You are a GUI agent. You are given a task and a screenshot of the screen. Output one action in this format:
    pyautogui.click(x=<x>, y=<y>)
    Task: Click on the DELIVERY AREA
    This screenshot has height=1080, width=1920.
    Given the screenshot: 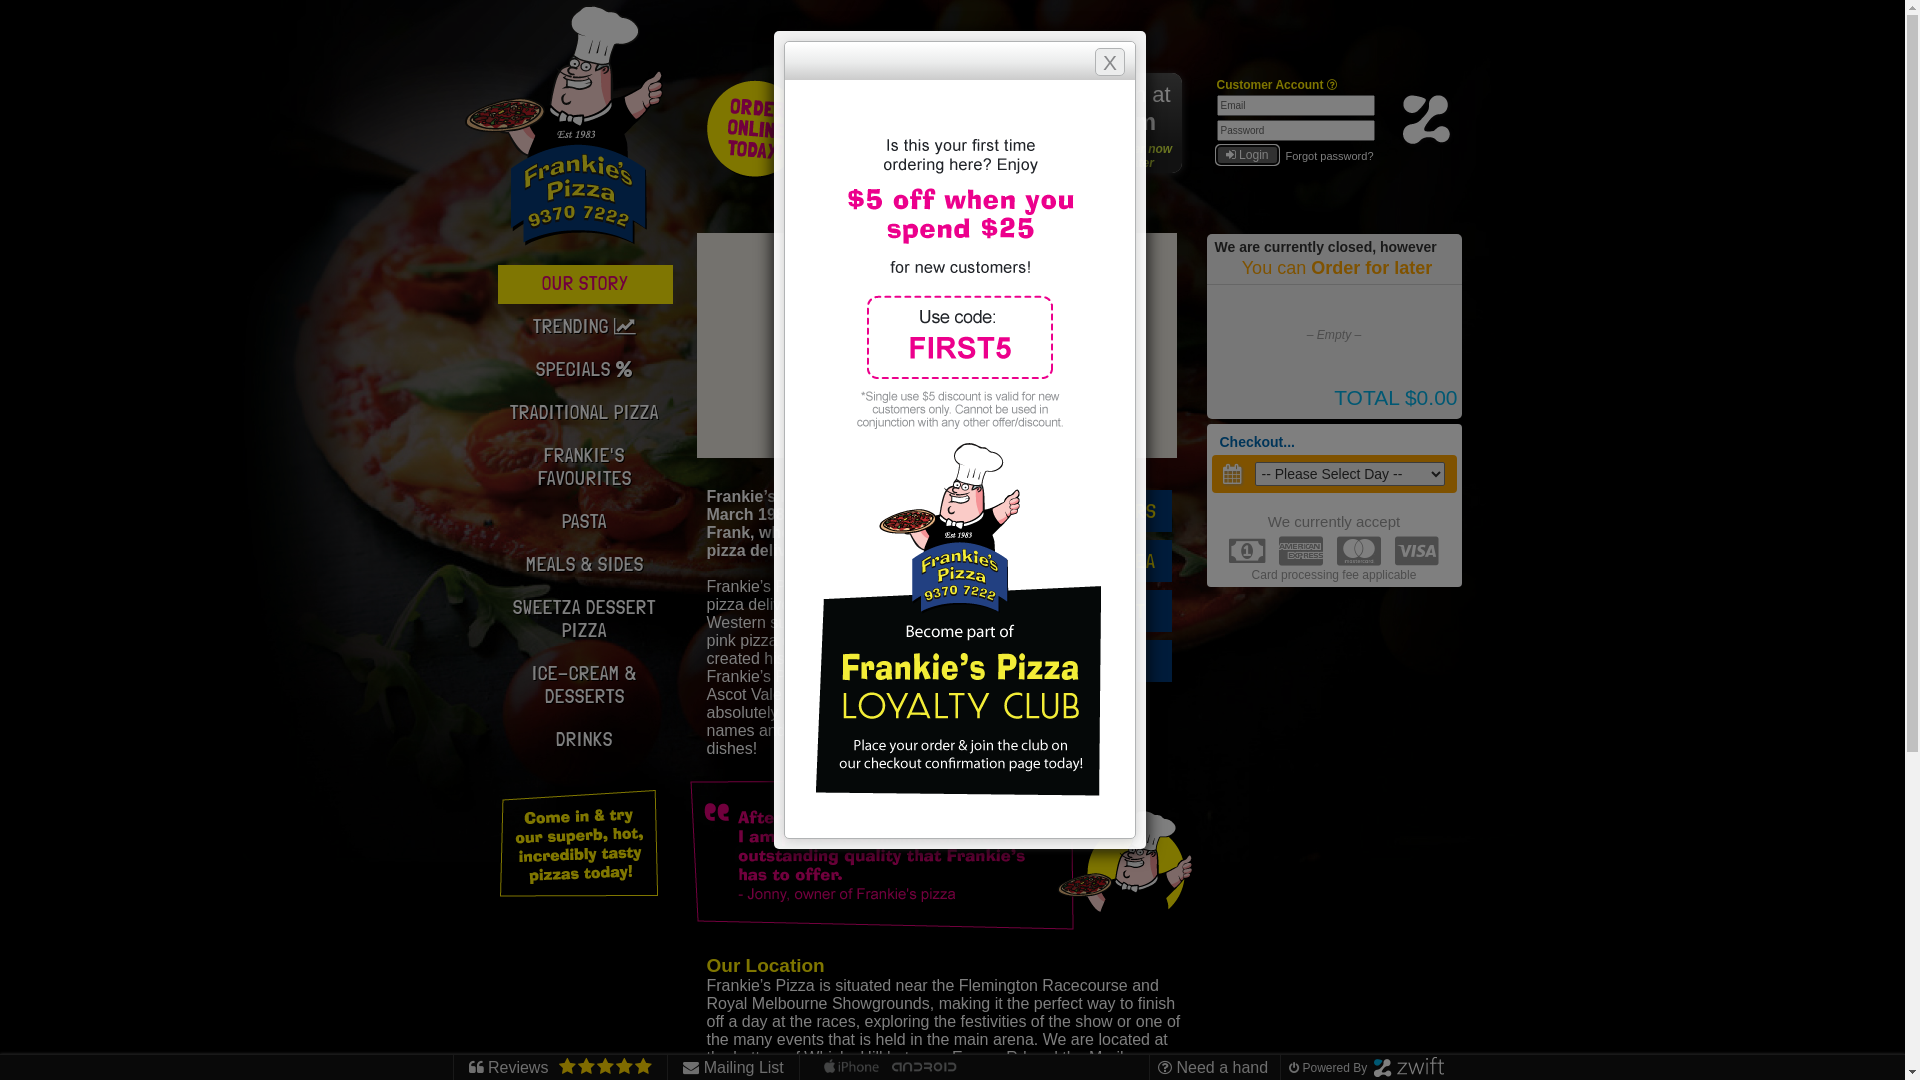 What is the action you would take?
    pyautogui.click(x=1092, y=561)
    